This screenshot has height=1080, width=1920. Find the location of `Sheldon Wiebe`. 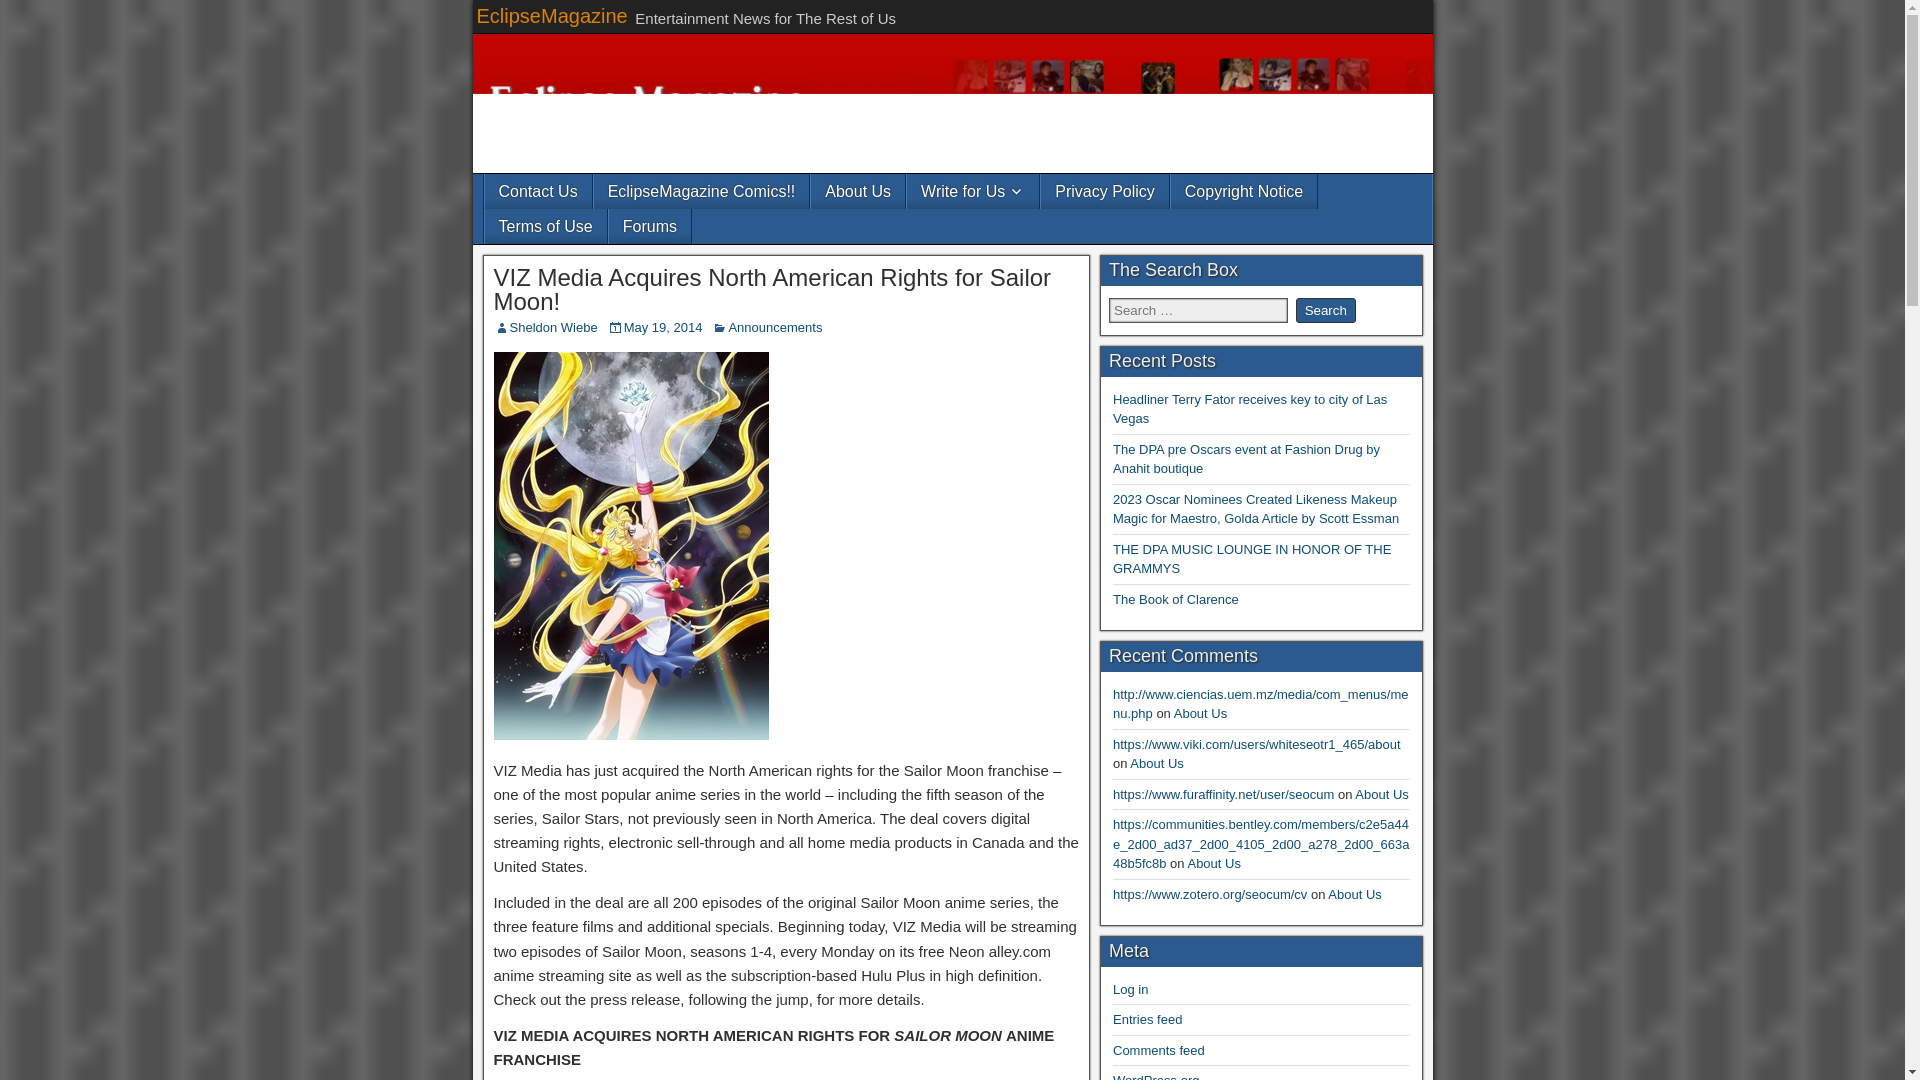

Sheldon Wiebe is located at coordinates (554, 326).